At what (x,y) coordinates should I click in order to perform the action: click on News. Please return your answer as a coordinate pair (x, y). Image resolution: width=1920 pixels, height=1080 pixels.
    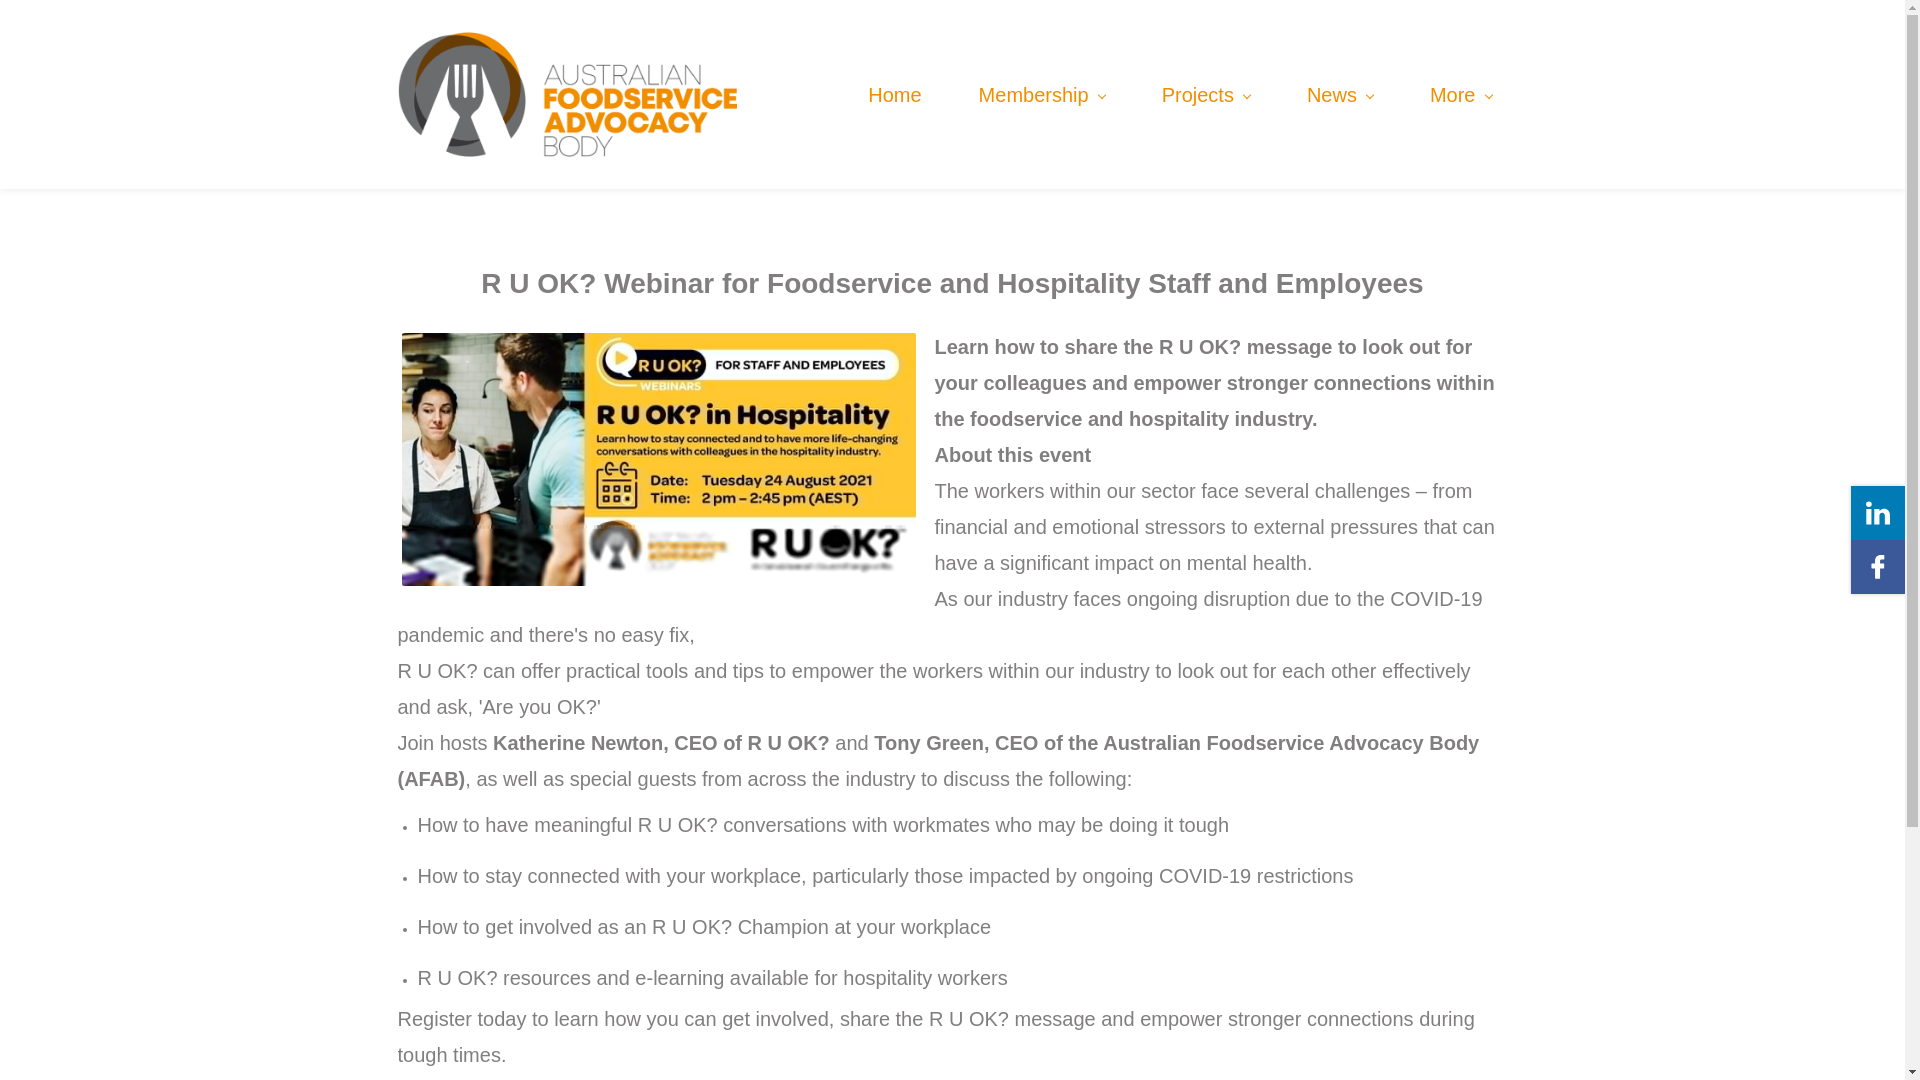
    Looking at the image, I should click on (1339, 94).